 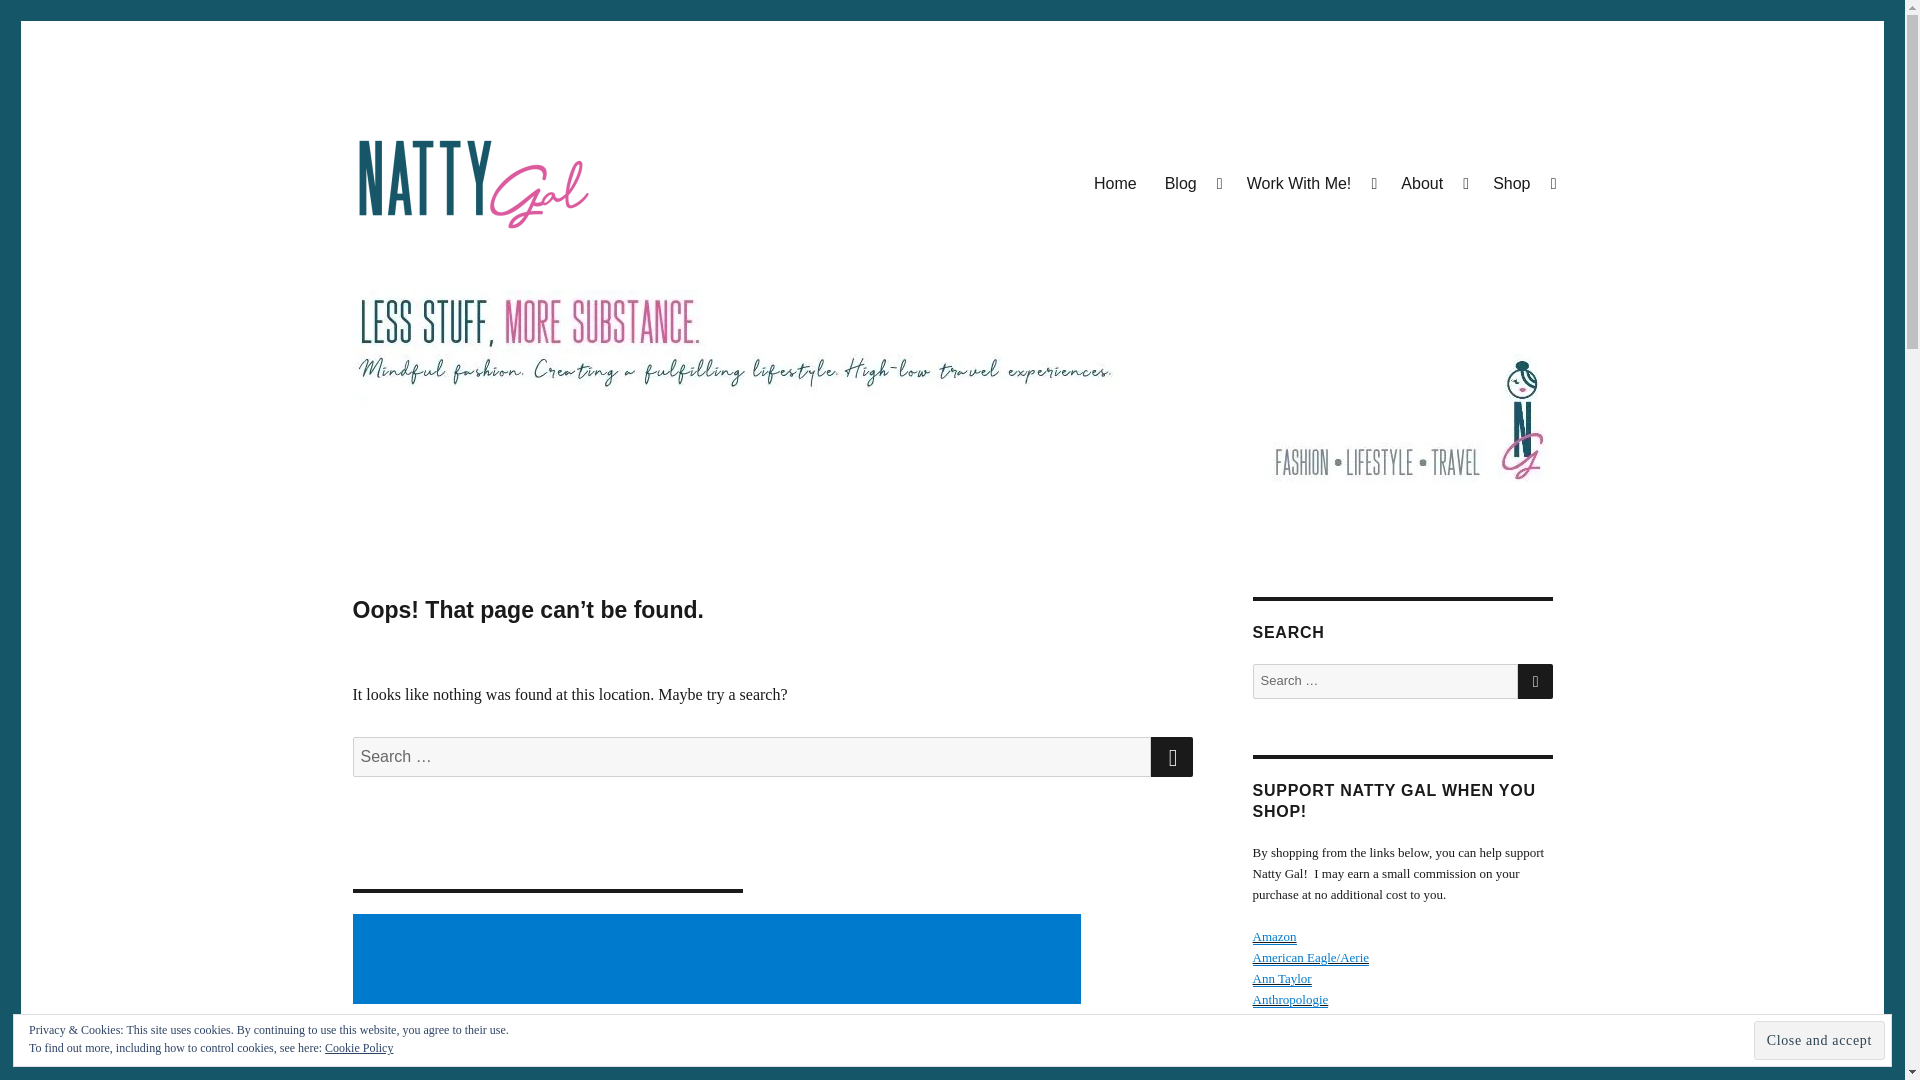 I want to click on Shop, so click(x=1522, y=183).